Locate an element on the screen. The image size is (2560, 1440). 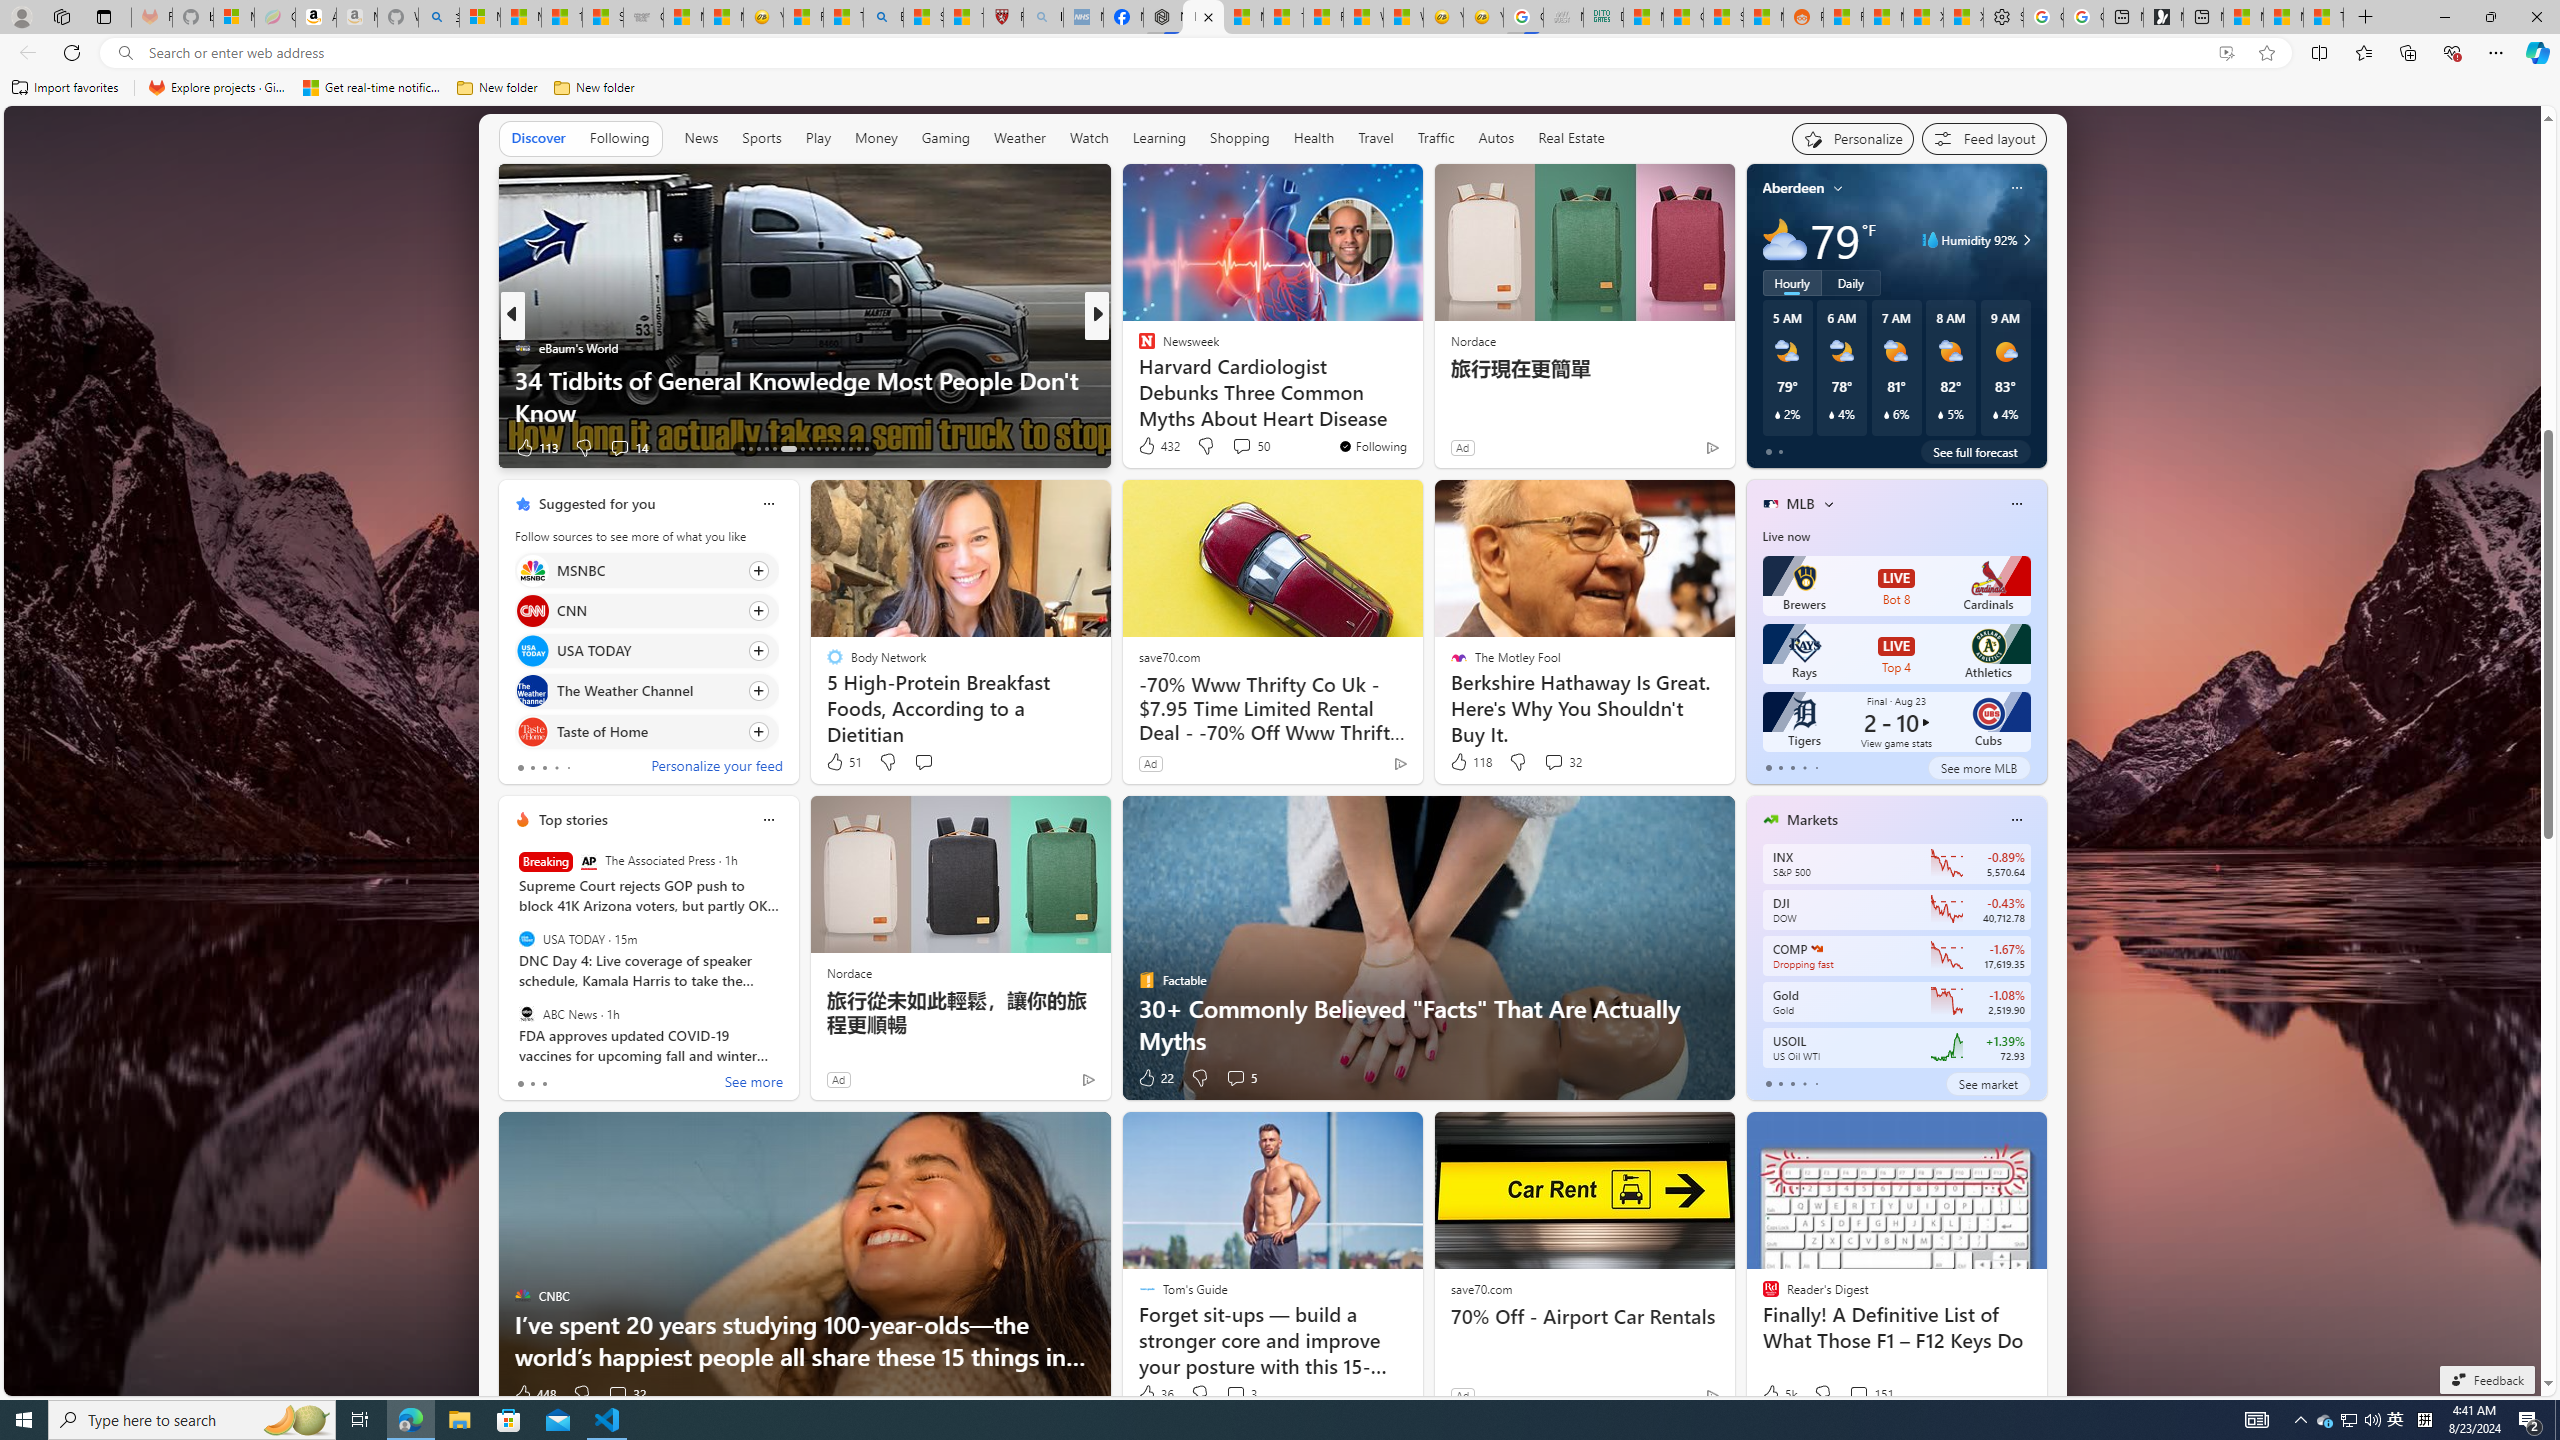
Traffic is located at coordinates (1436, 138).